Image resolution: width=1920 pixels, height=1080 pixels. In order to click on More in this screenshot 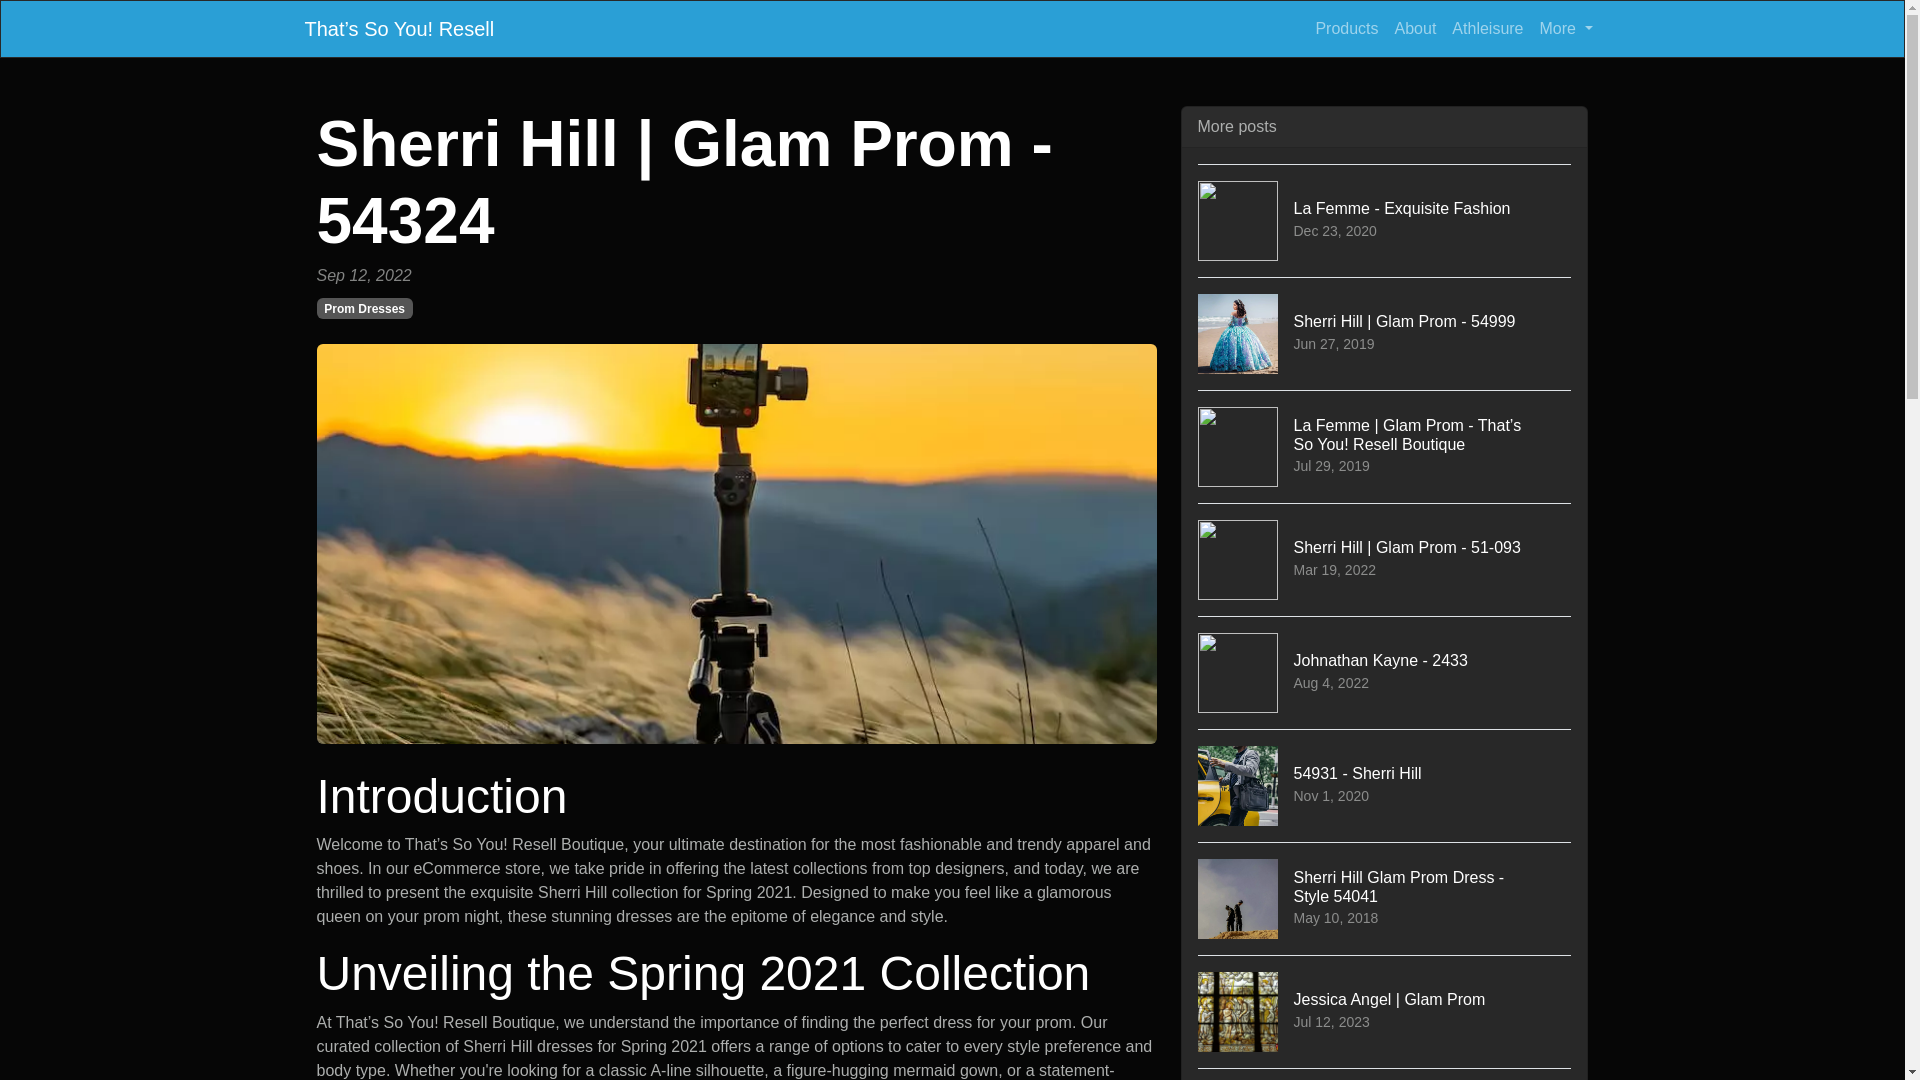, I will do `click(1385, 786)`.